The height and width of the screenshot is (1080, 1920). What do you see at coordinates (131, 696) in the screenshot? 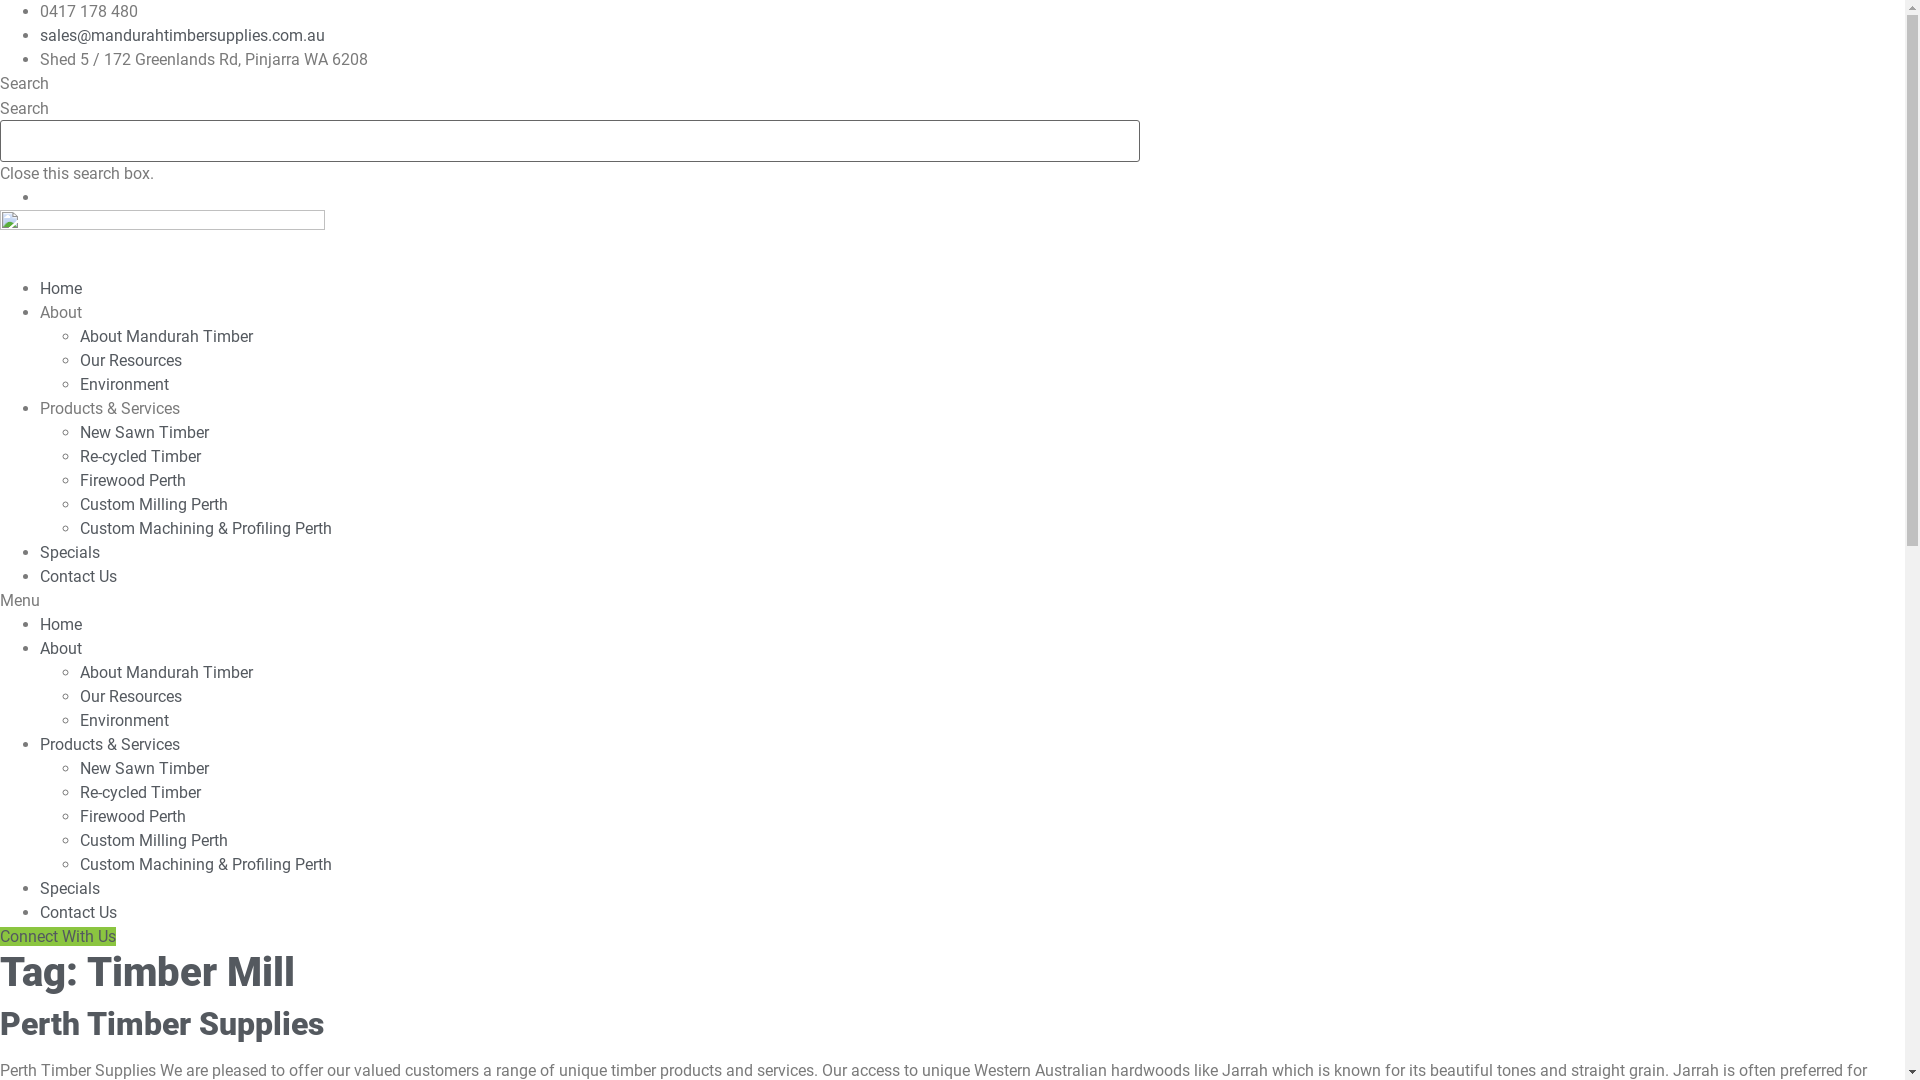
I see `Our Resources` at bounding box center [131, 696].